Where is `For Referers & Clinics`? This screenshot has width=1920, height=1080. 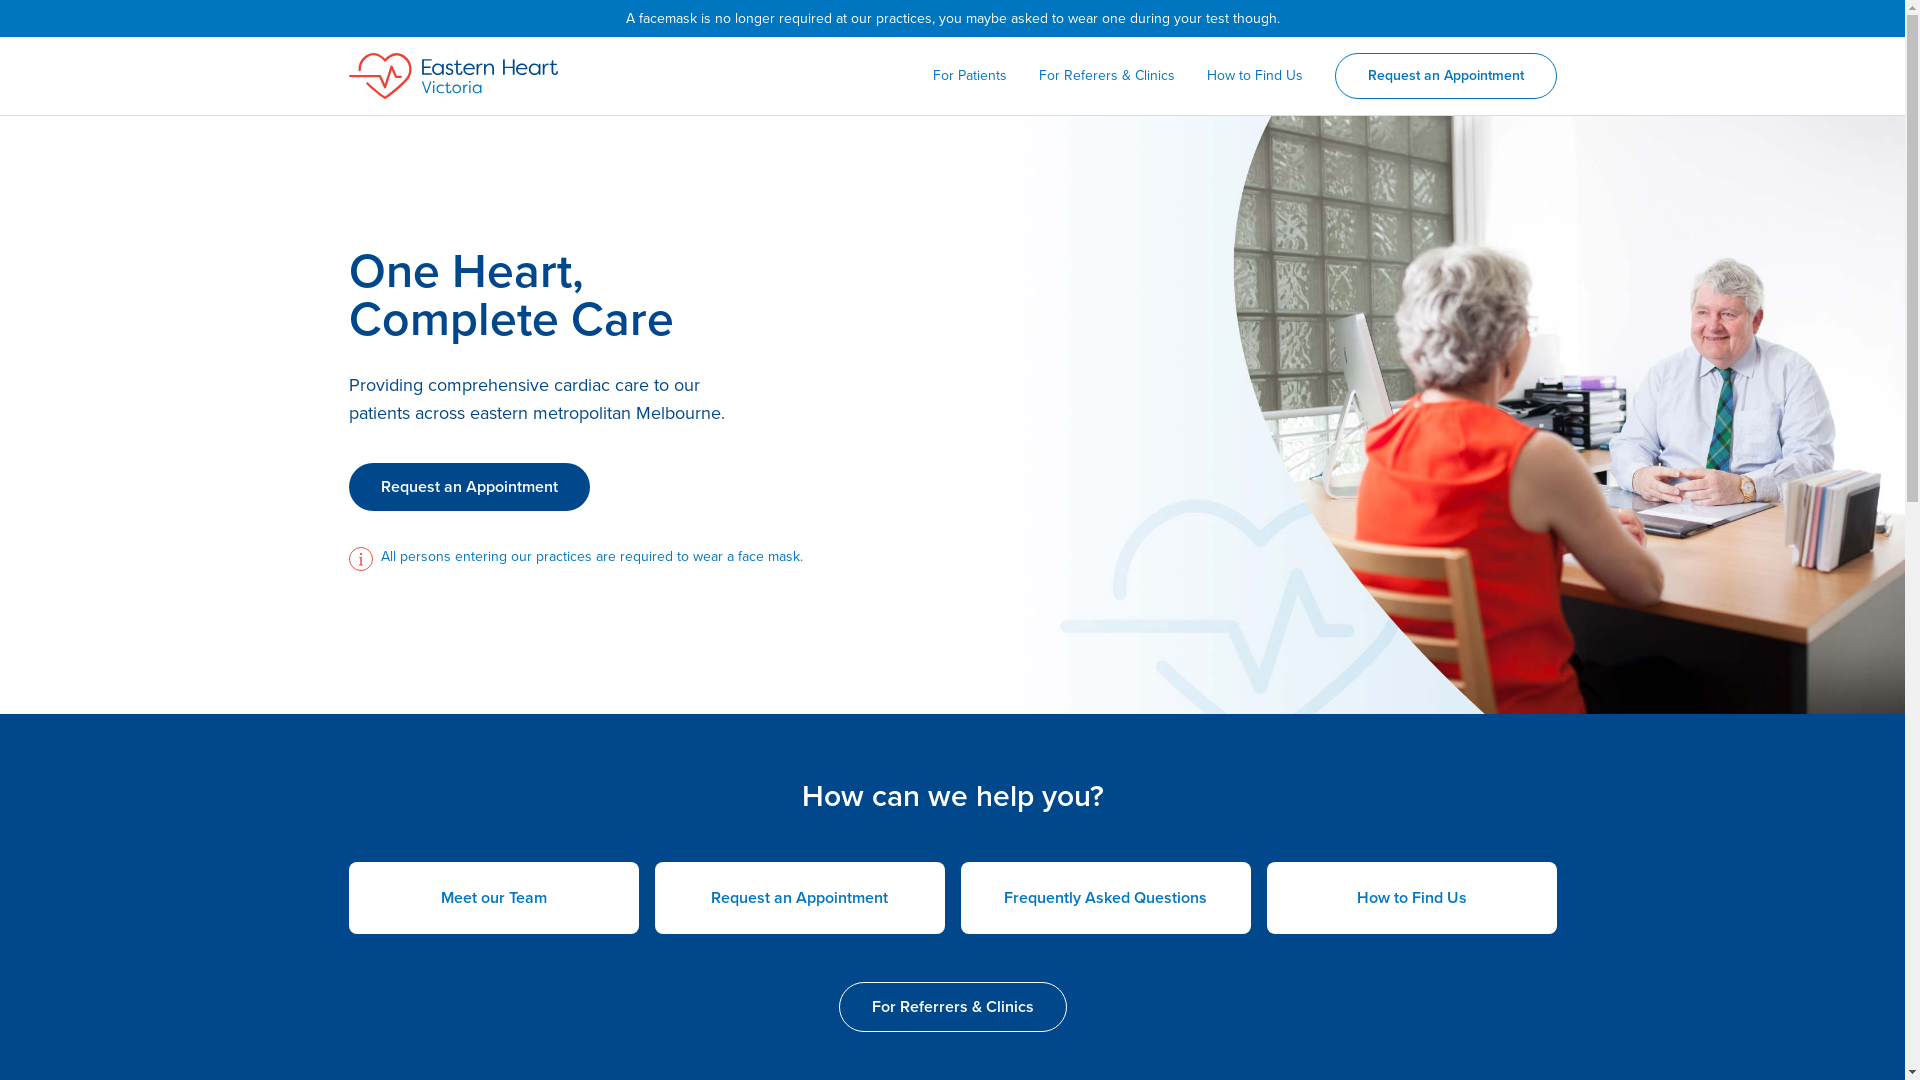
For Referers & Clinics is located at coordinates (1106, 76).